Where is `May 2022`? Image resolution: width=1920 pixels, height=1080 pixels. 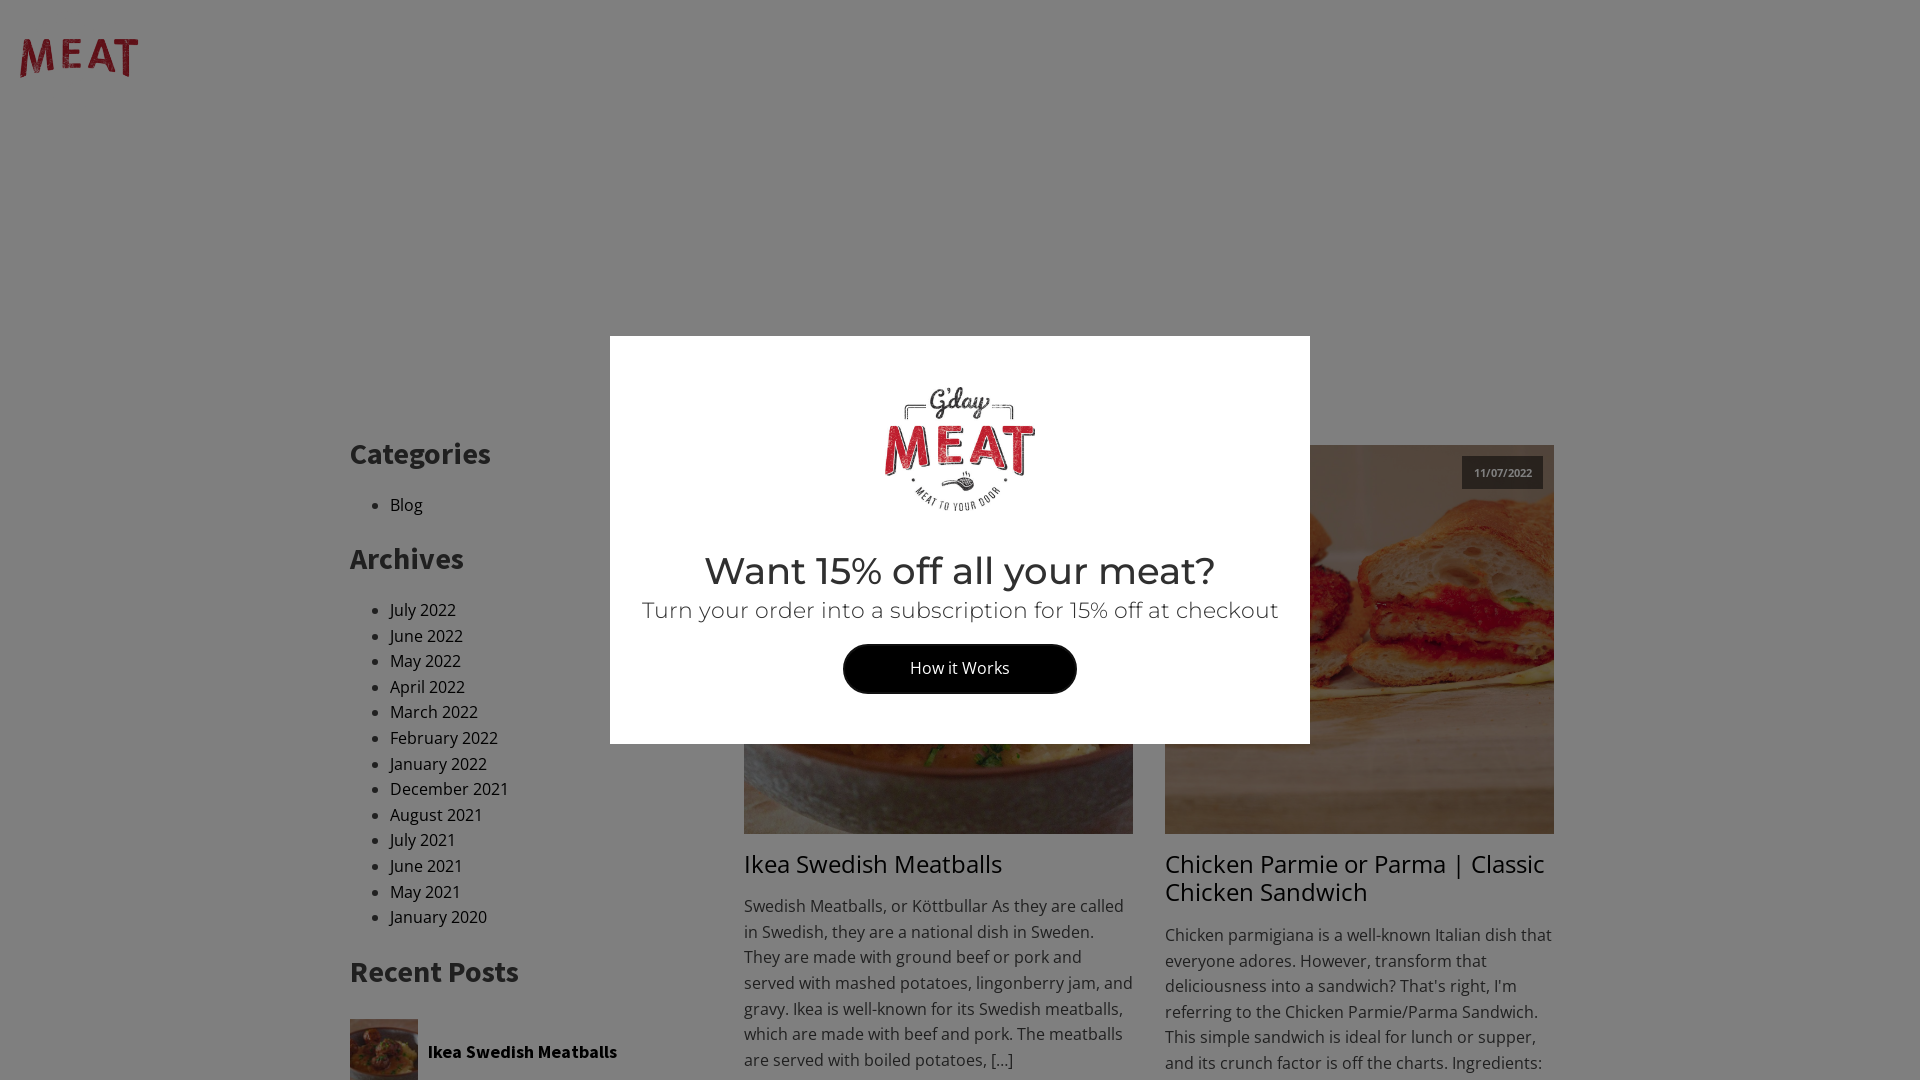 May 2022 is located at coordinates (426, 661).